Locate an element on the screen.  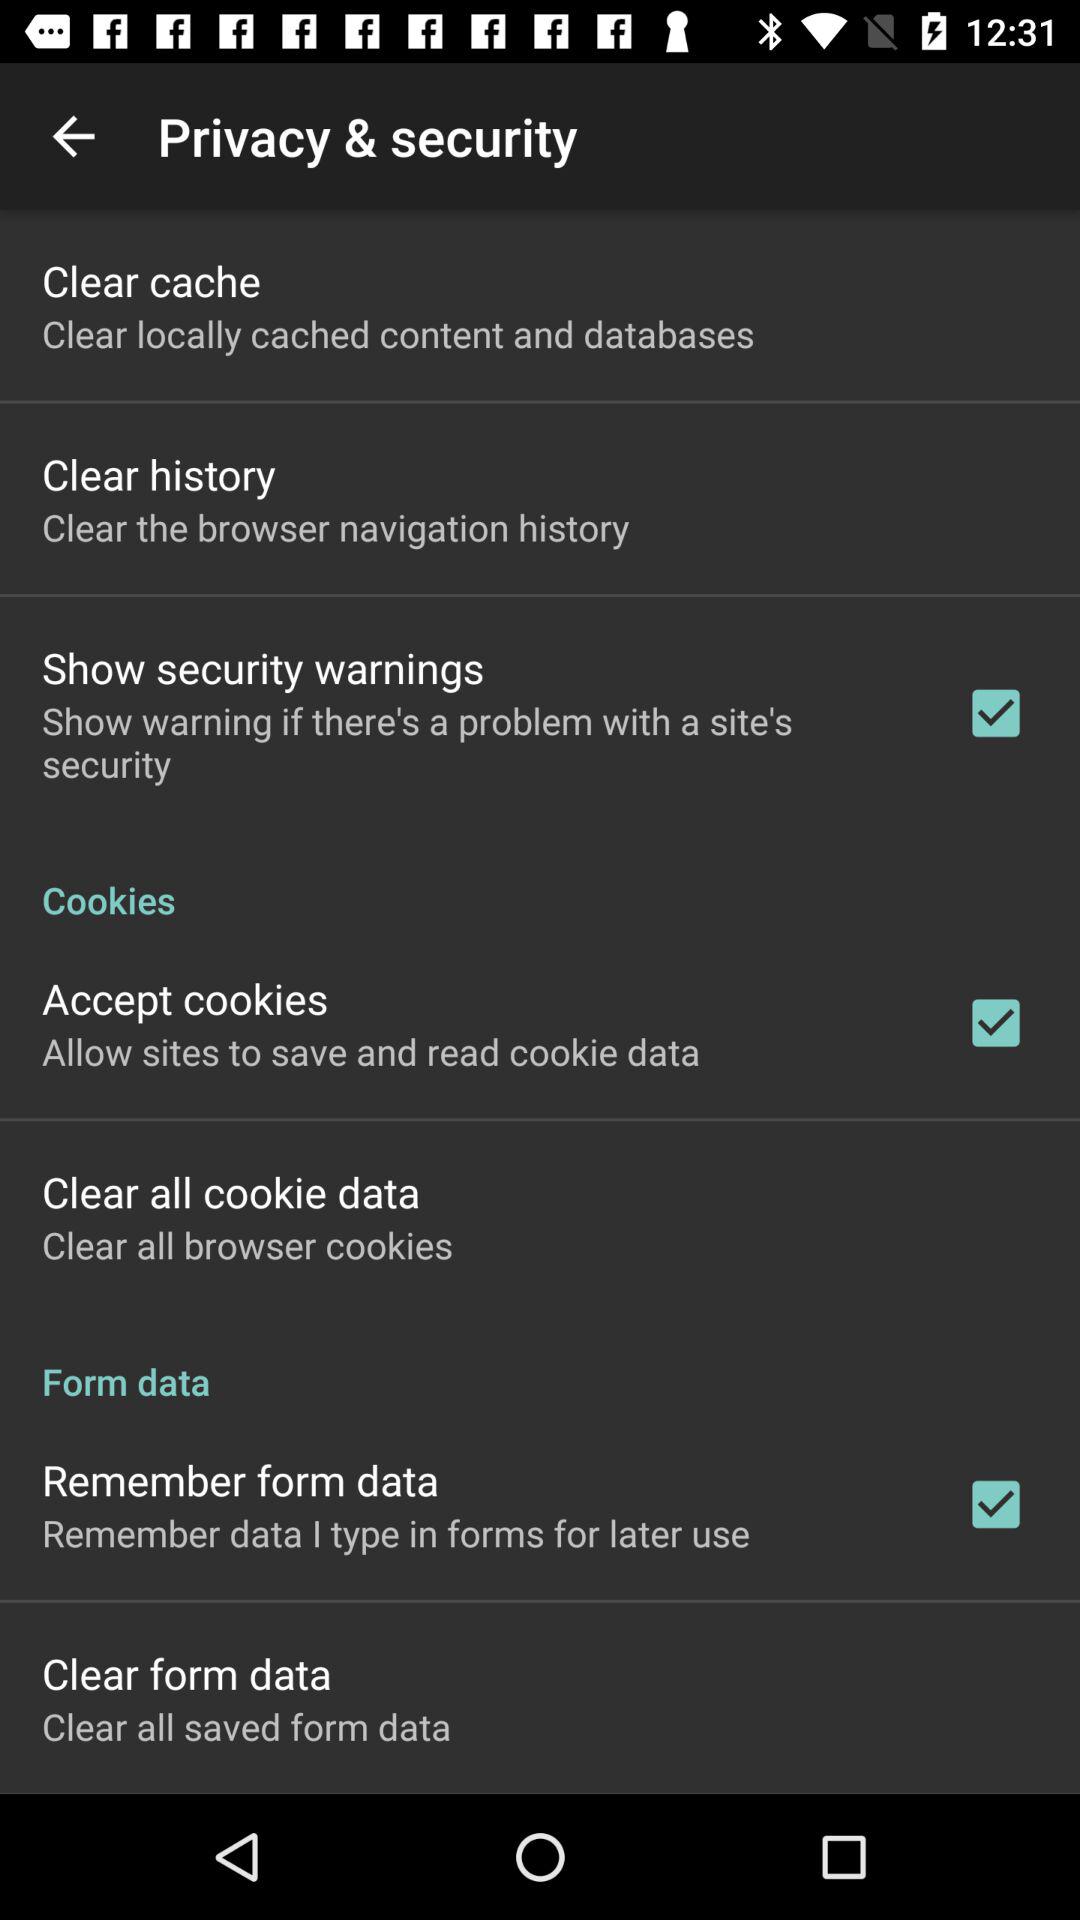
turn on the item next to the privacy & security icon is located at coordinates (73, 136).